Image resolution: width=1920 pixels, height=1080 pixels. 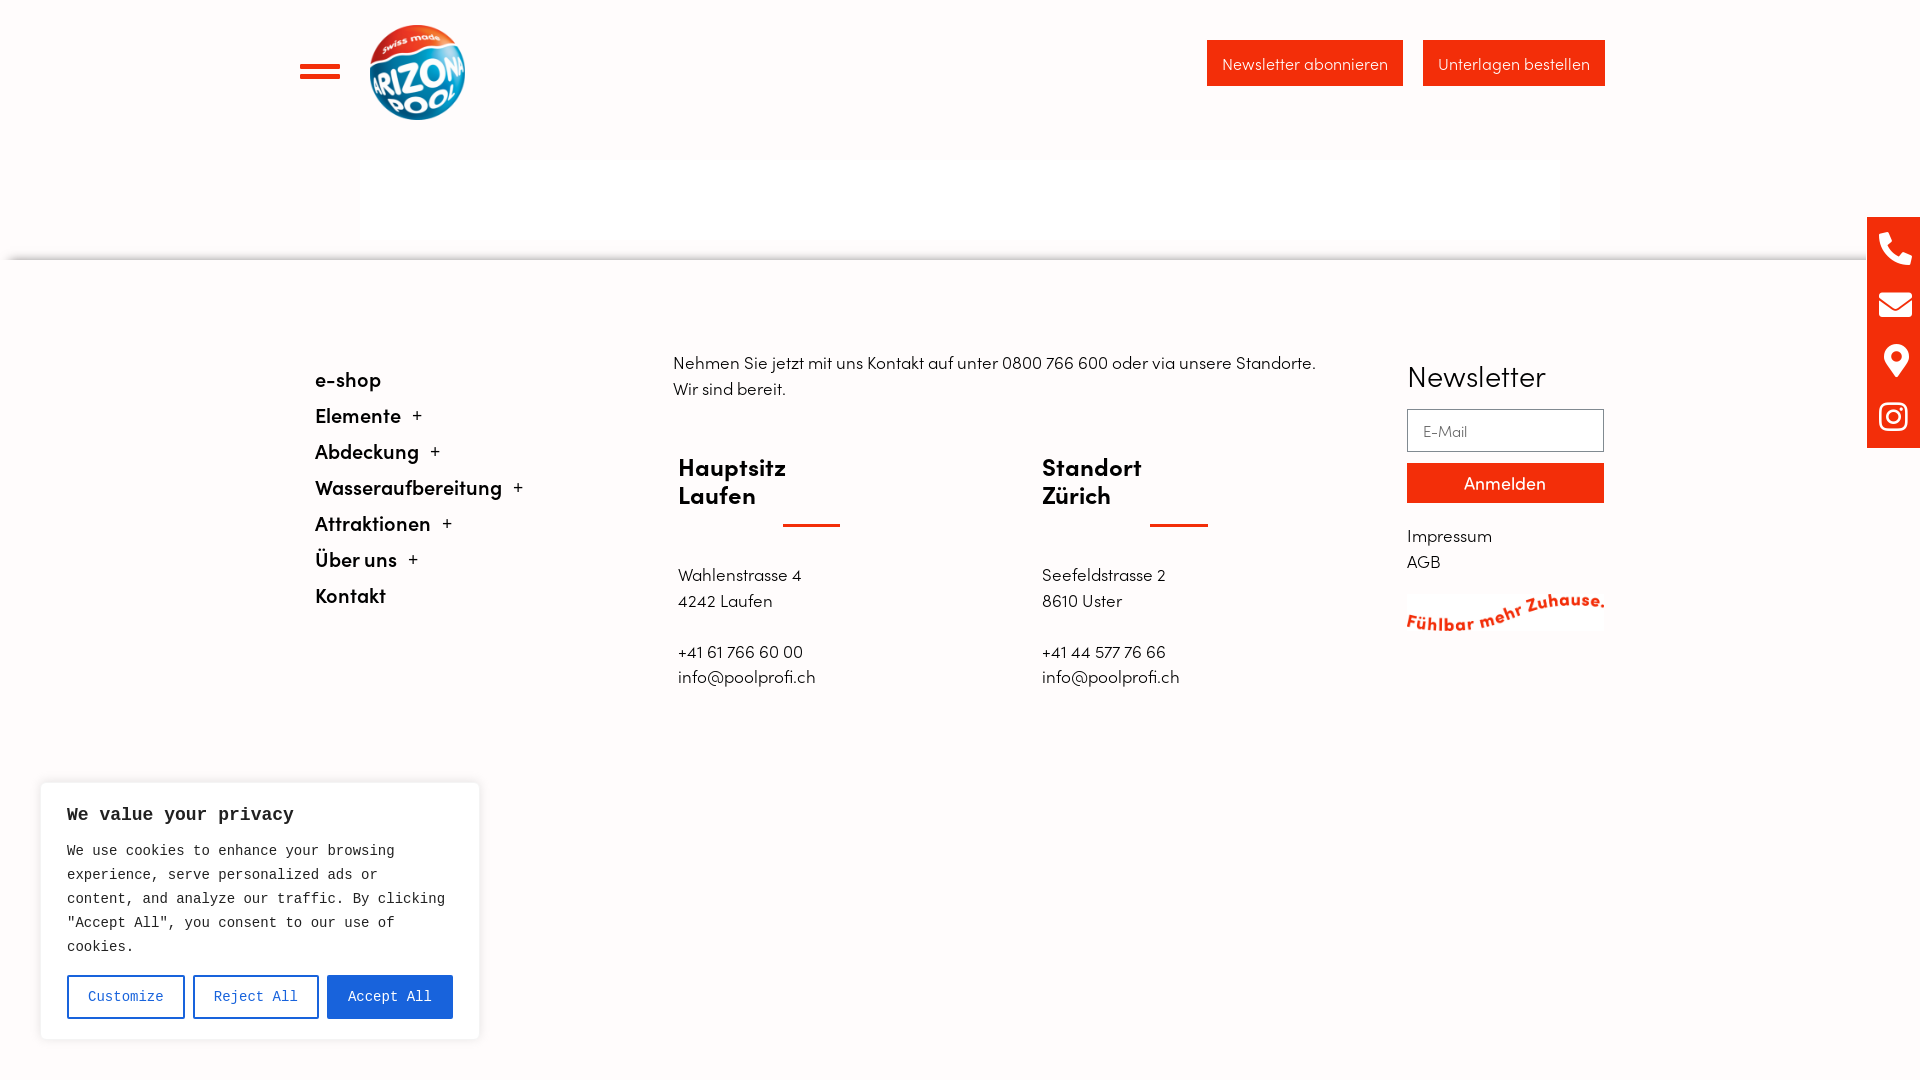 What do you see at coordinates (424, 594) in the screenshot?
I see `Kontakt` at bounding box center [424, 594].